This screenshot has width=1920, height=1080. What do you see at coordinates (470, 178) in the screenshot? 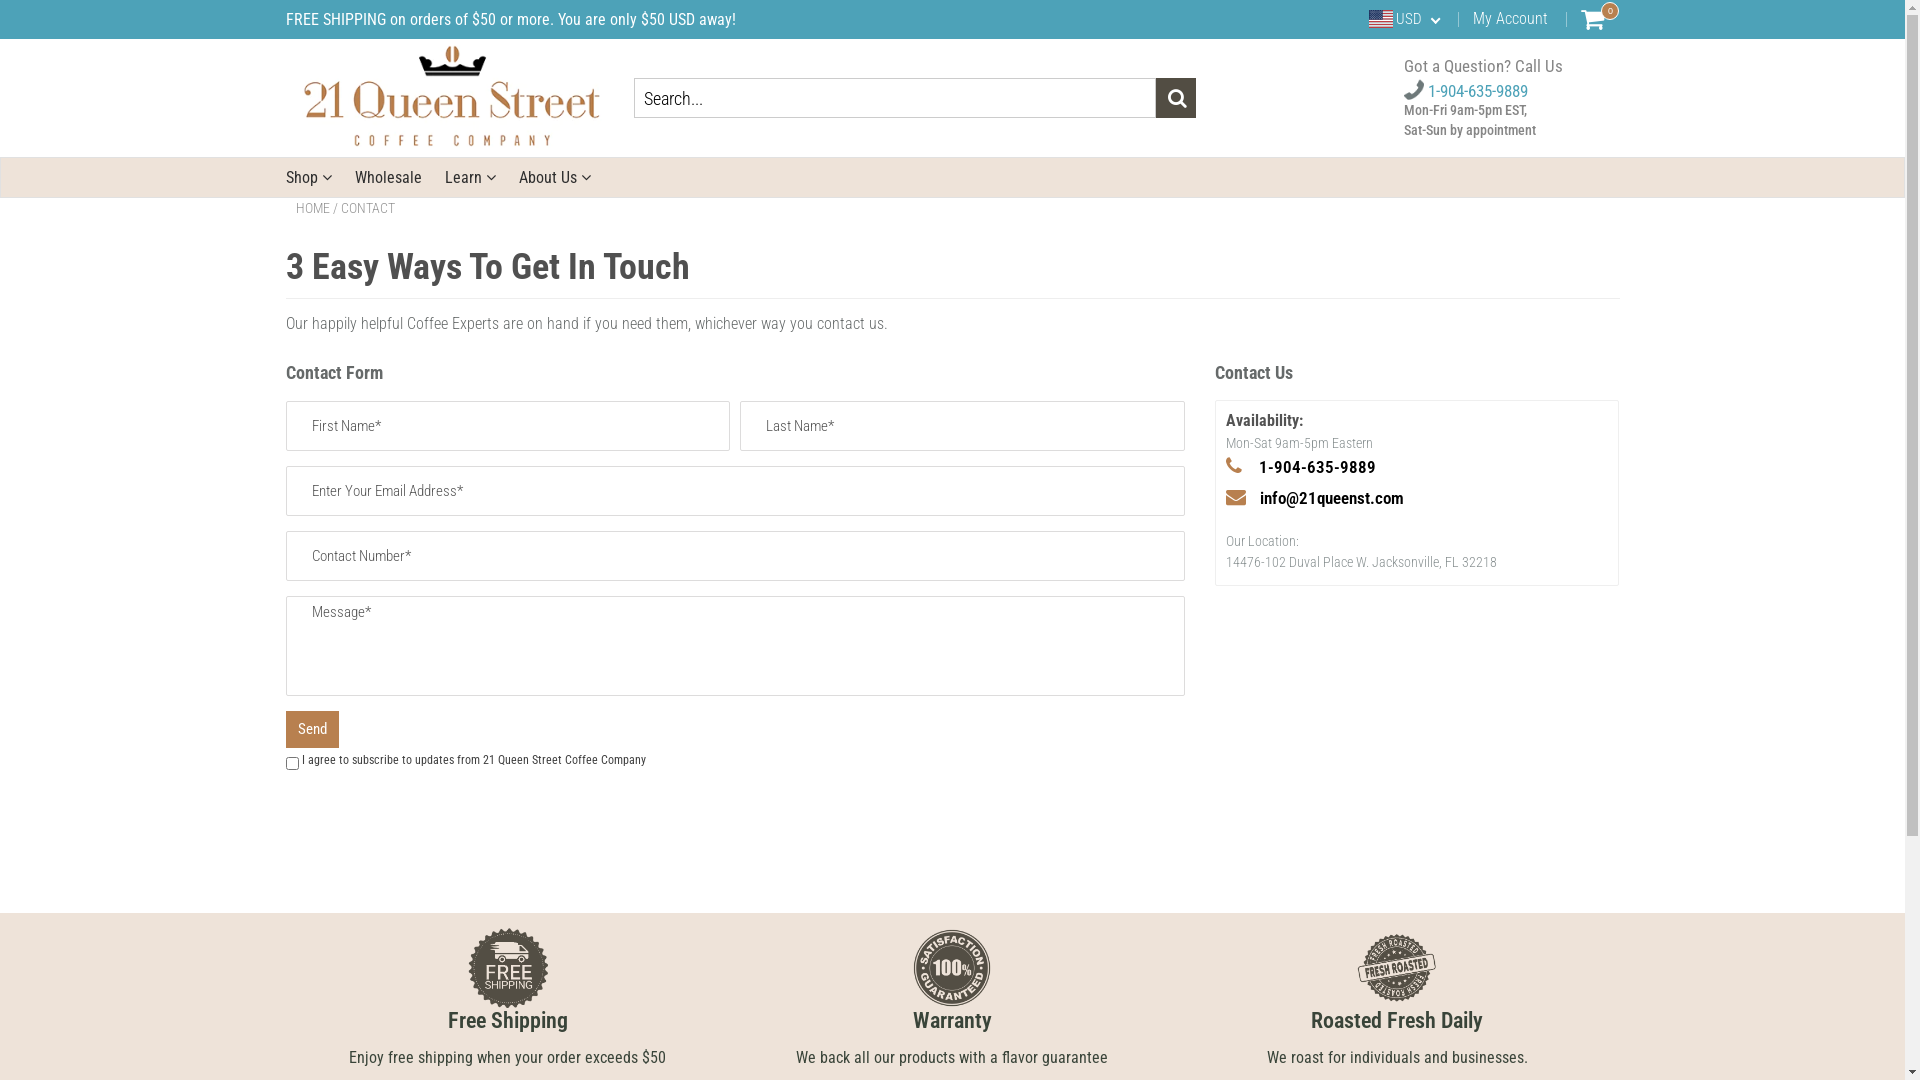
I see `Learn` at bounding box center [470, 178].